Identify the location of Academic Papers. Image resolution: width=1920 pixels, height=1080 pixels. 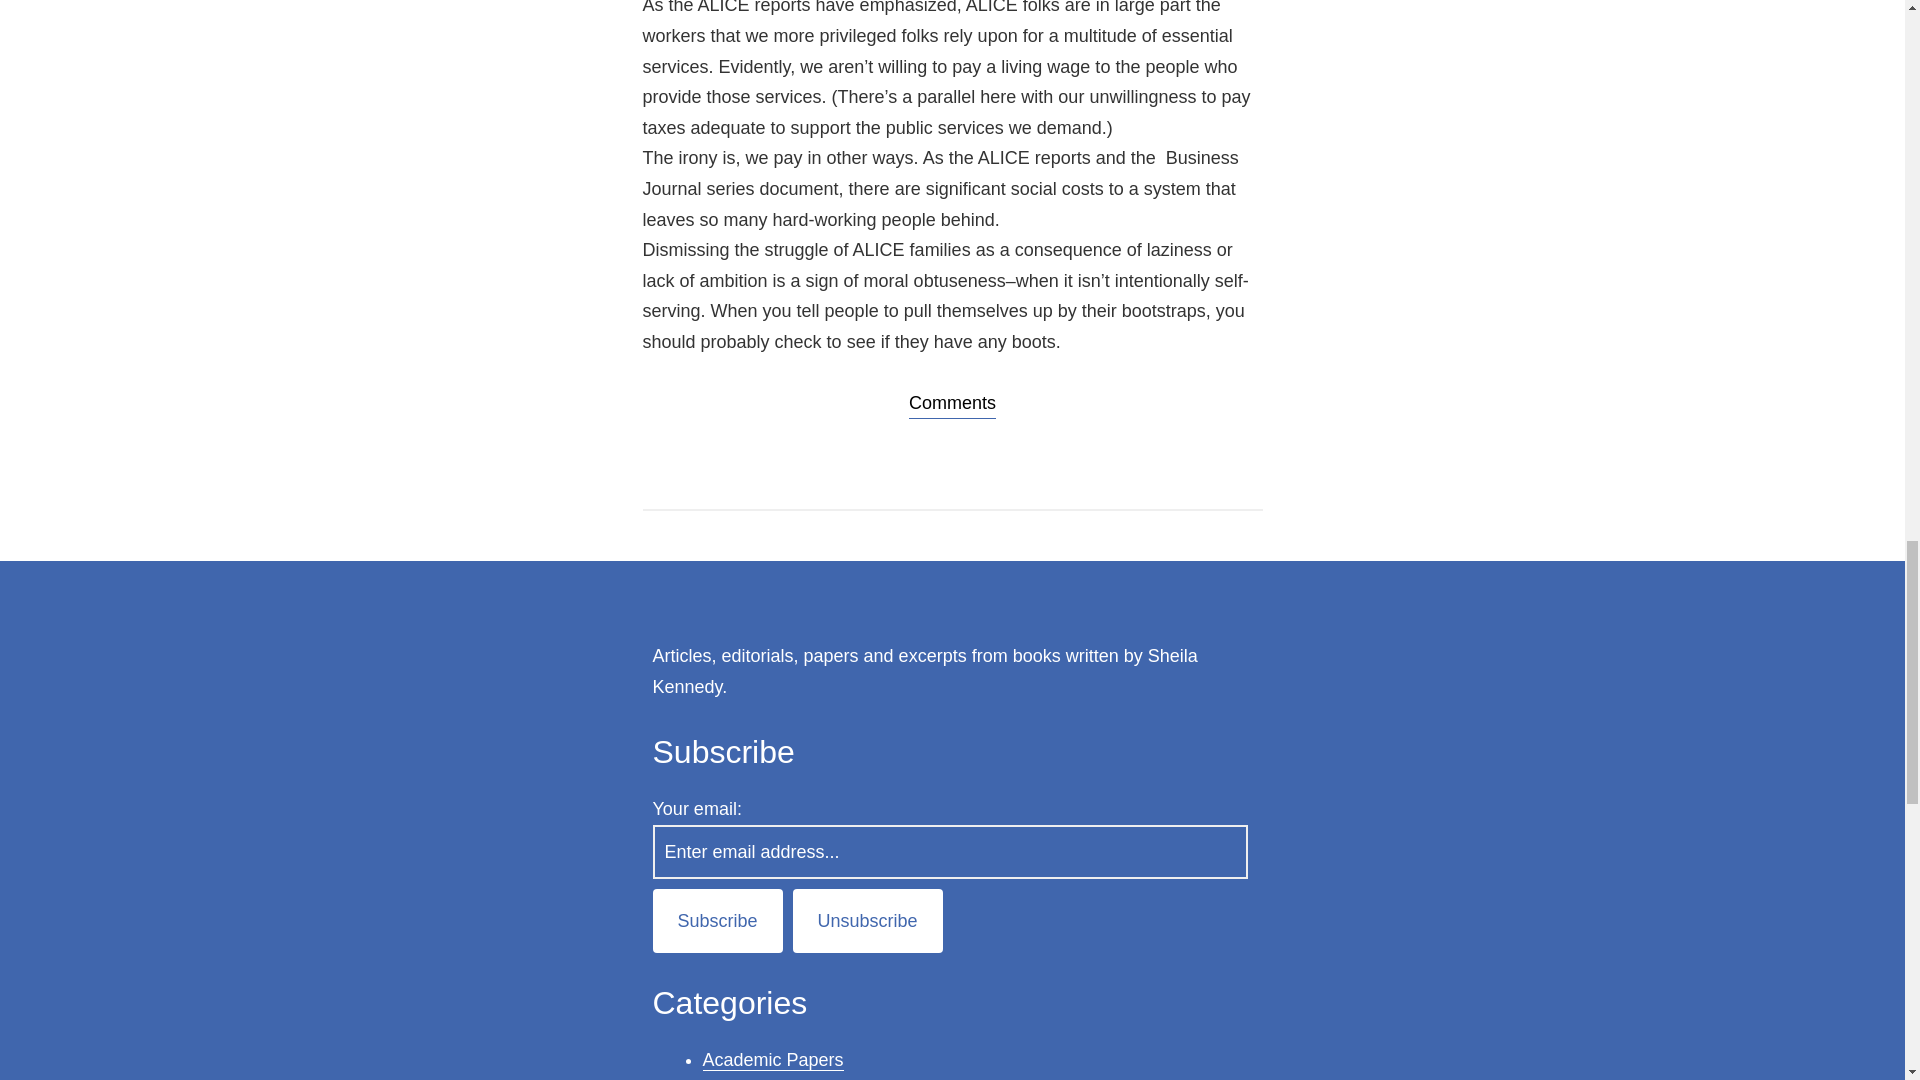
(772, 1060).